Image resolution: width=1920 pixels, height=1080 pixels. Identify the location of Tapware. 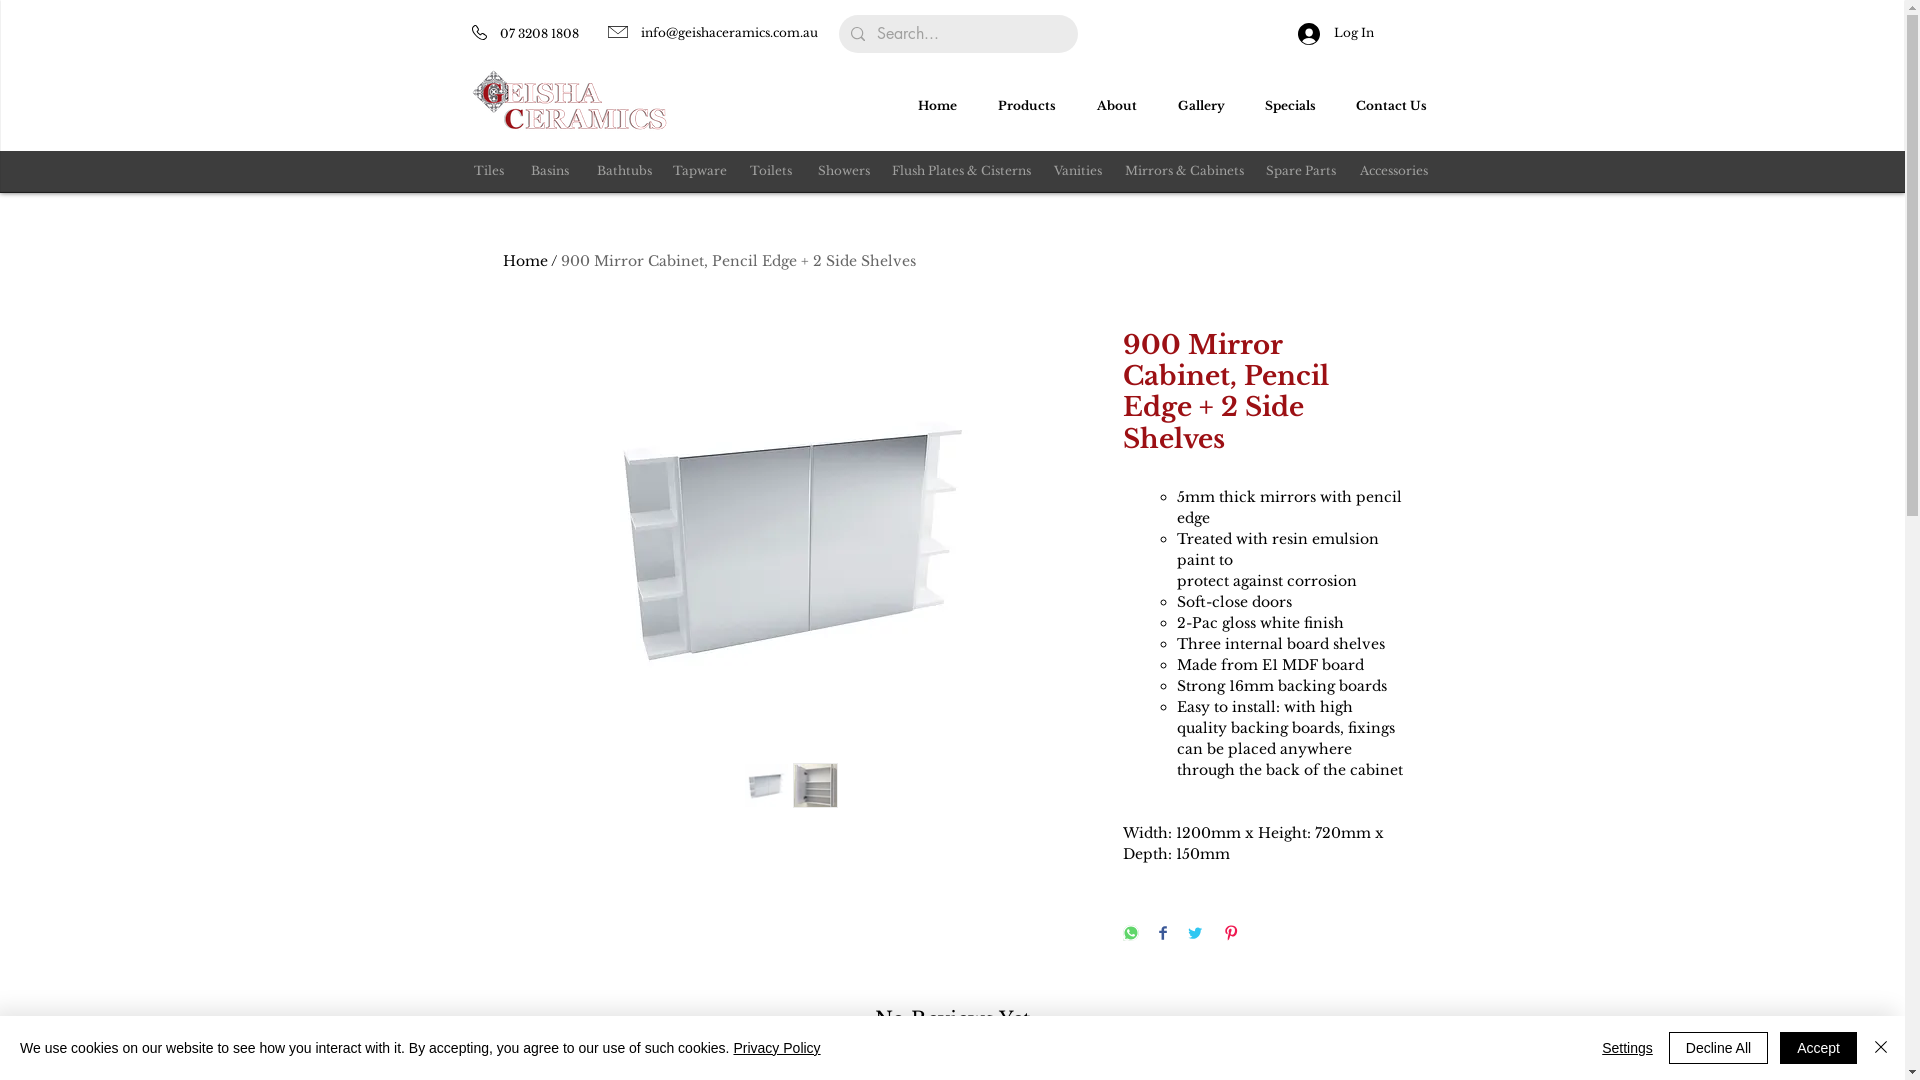
(699, 172).